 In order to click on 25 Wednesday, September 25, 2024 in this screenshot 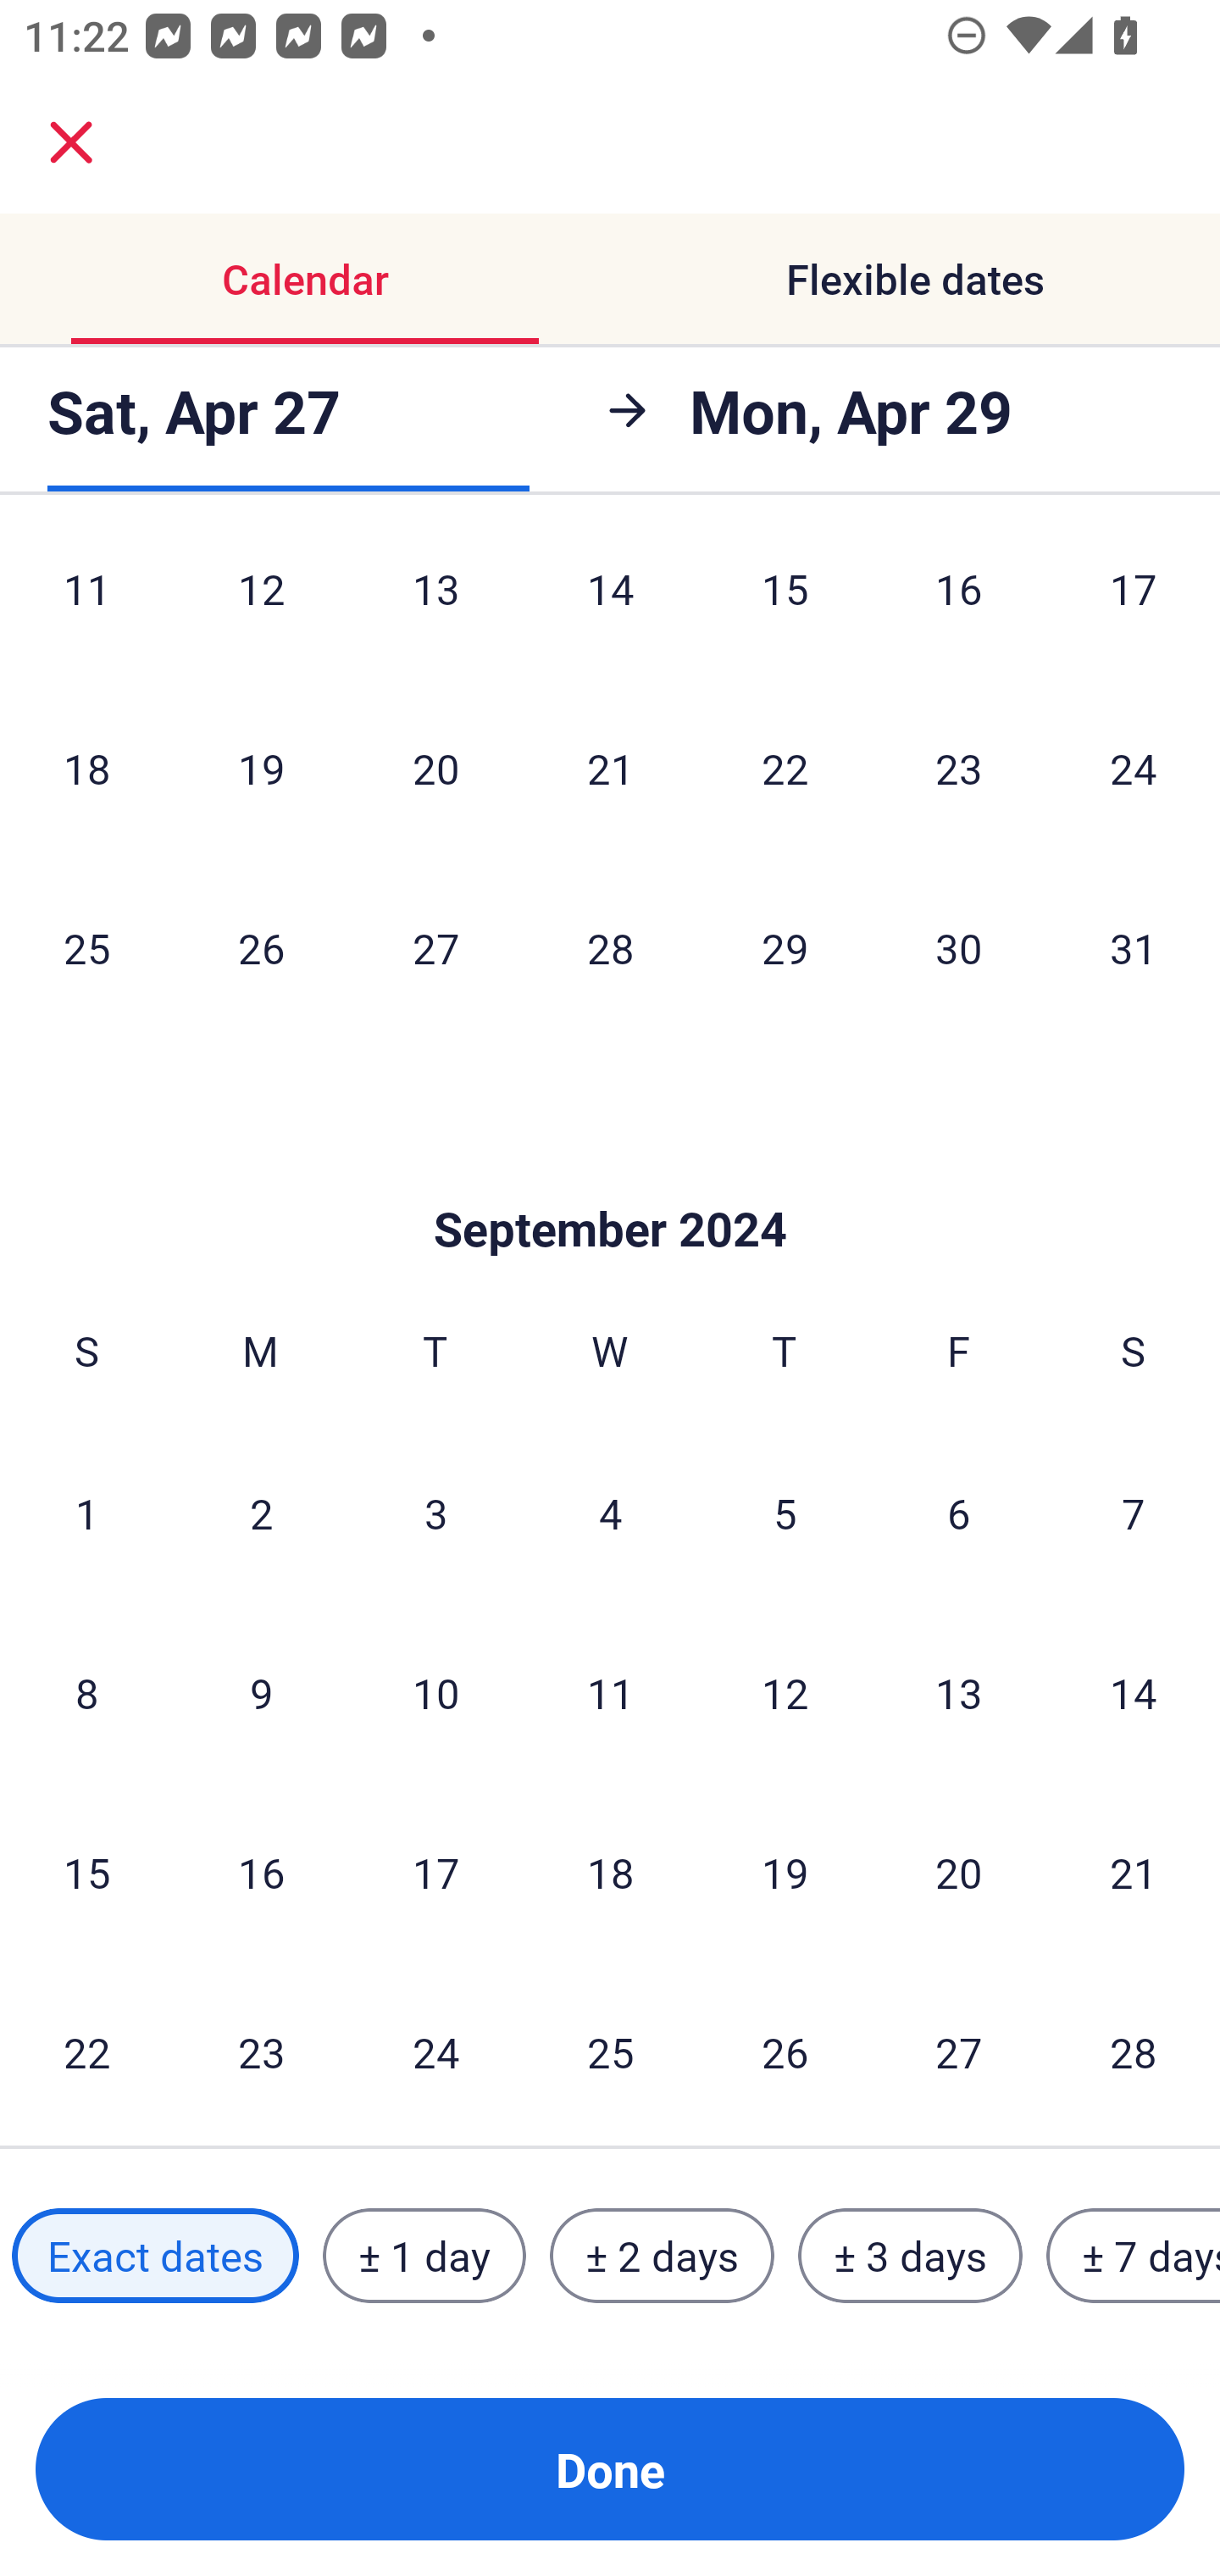, I will do `click(610, 2051)`.